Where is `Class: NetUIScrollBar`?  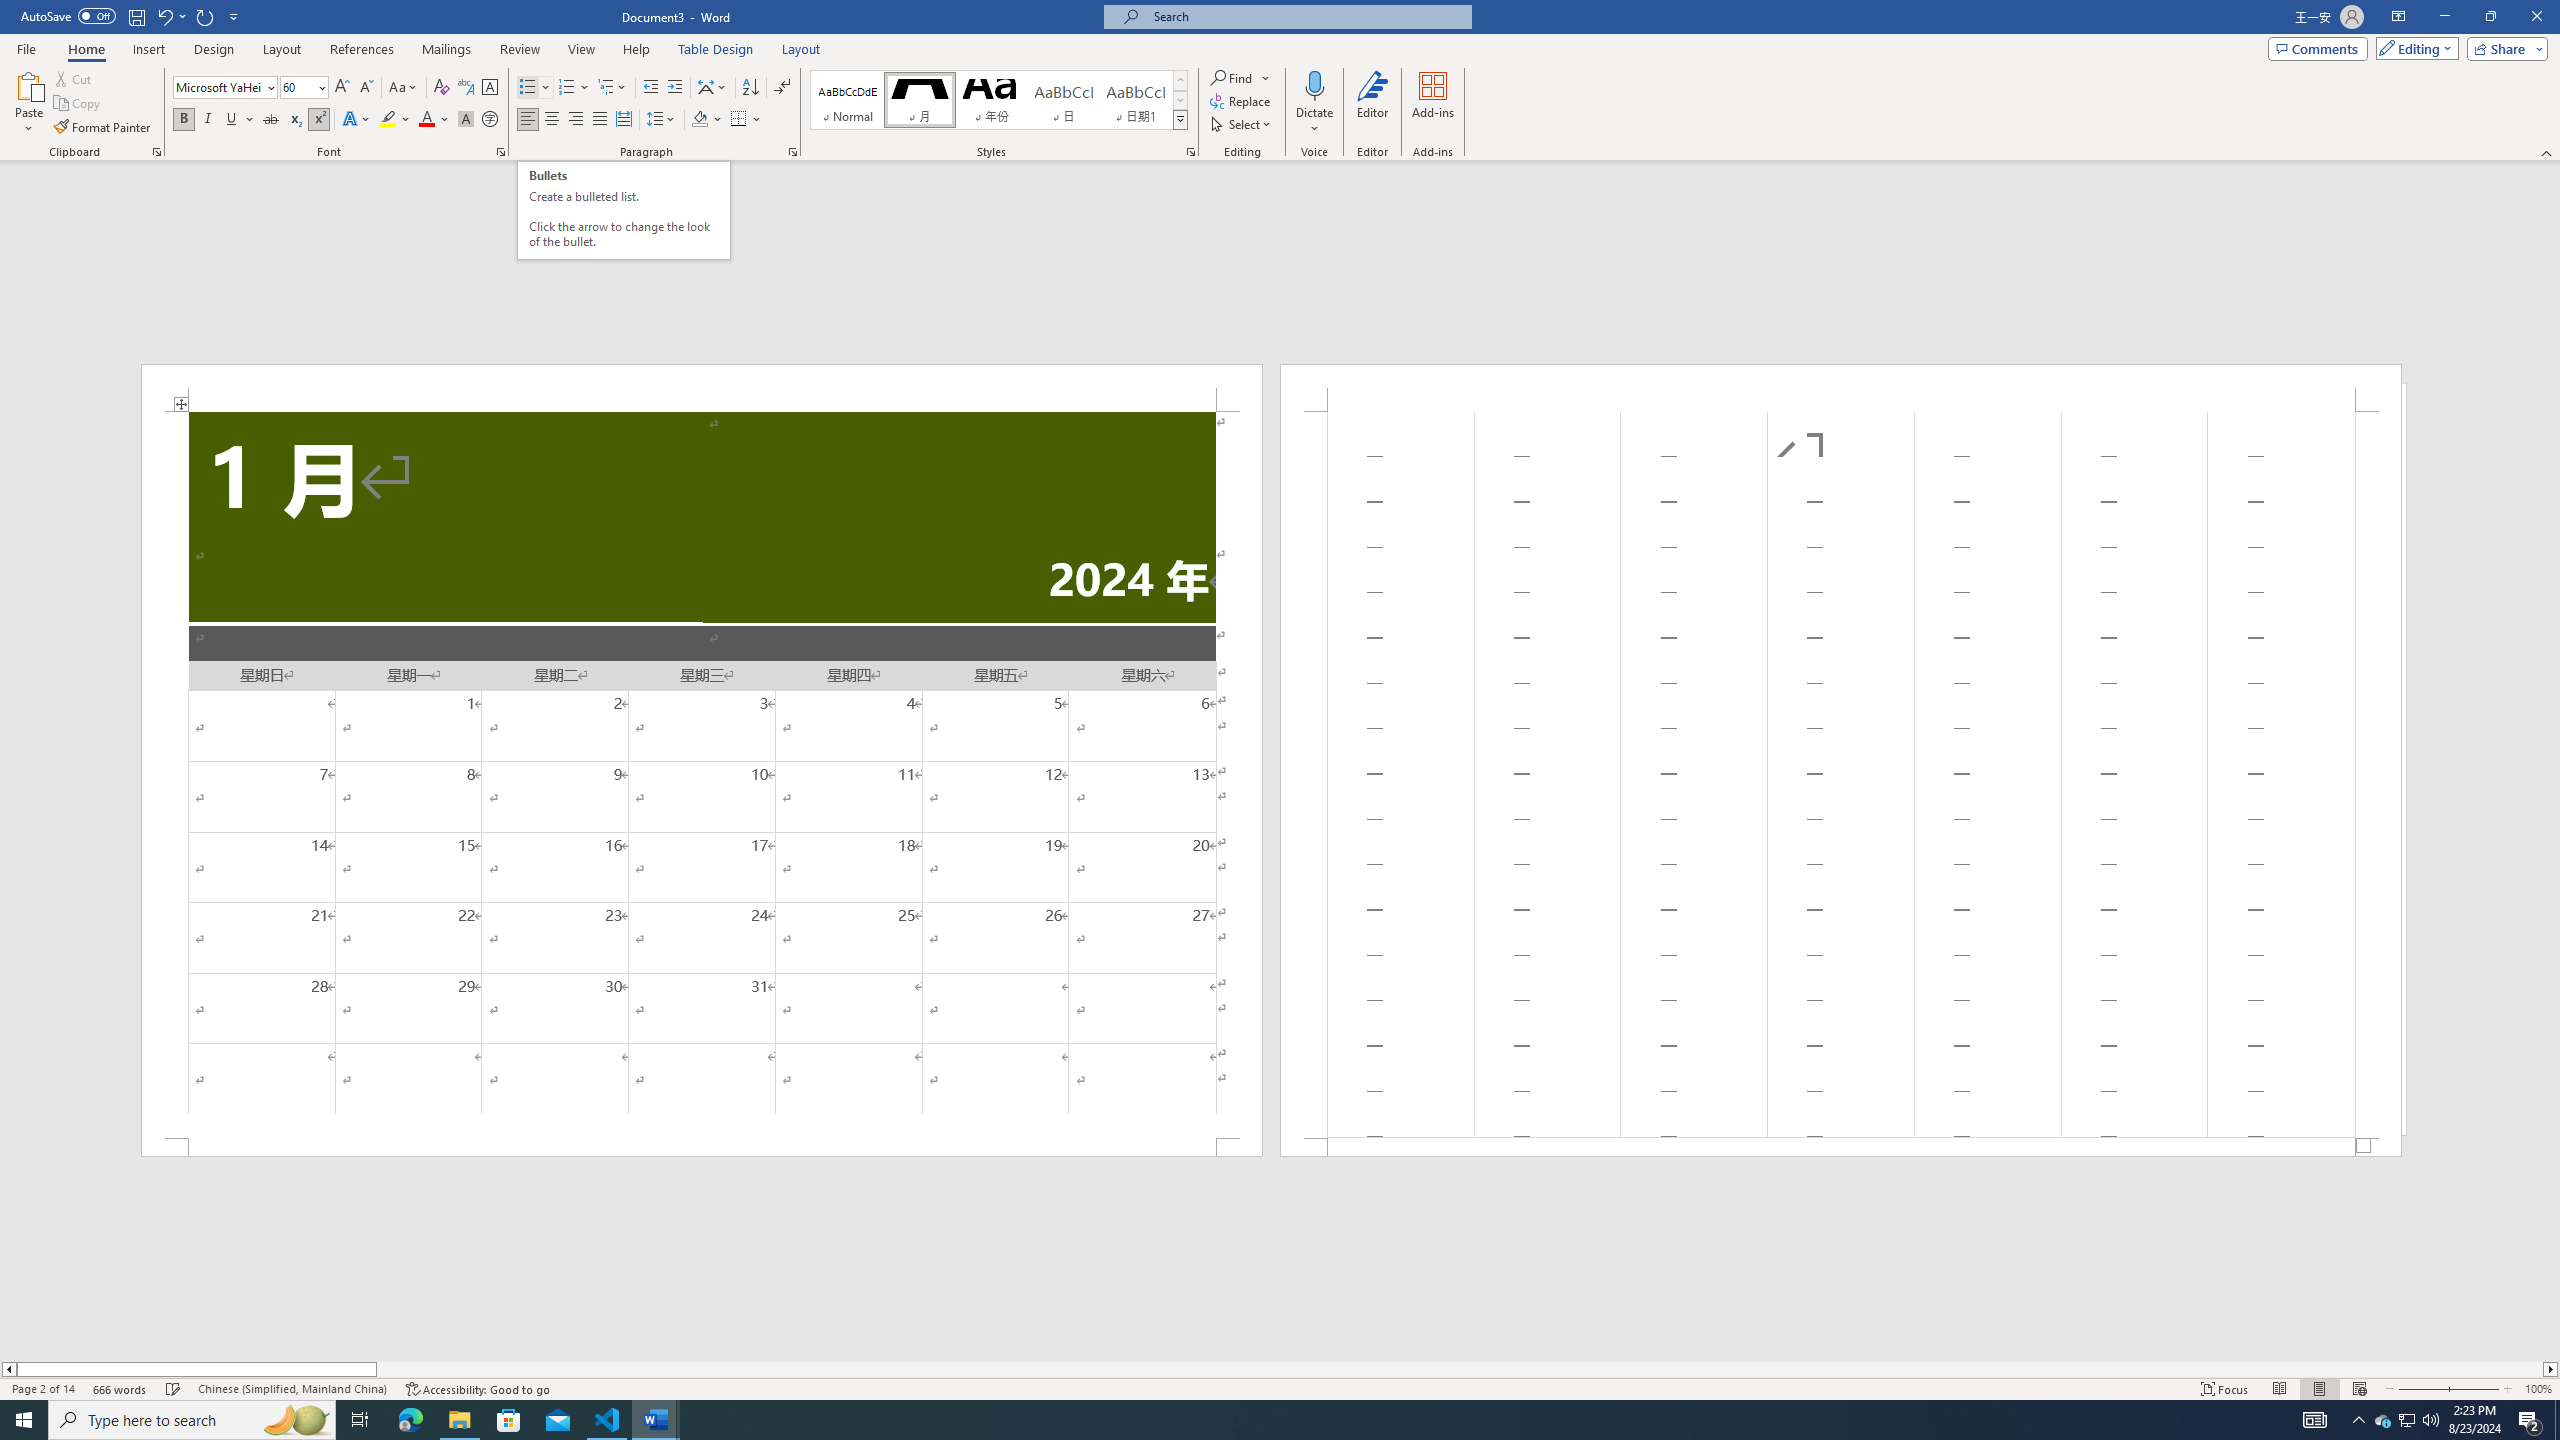
Class: NetUIScrollBar is located at coordinates (1280, 1369).